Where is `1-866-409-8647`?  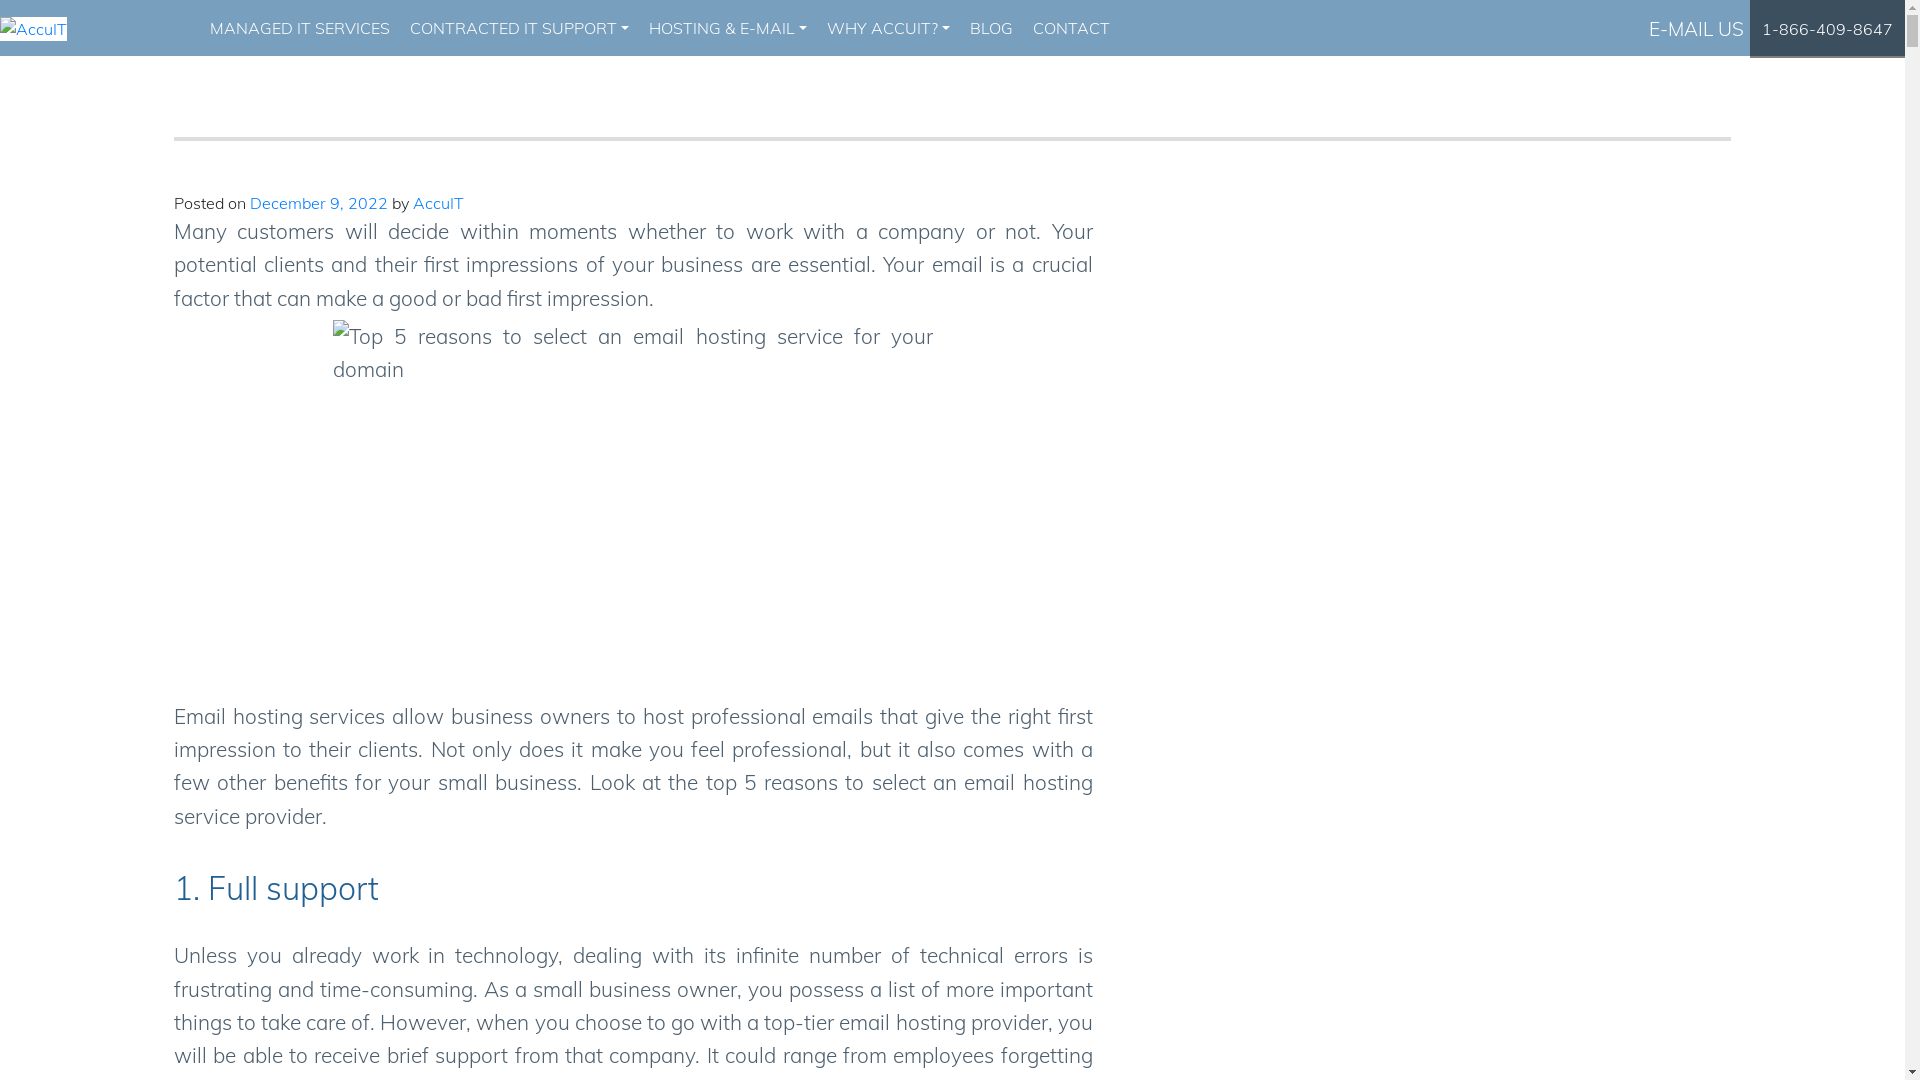
1-866-409-8647 is located at coordinates (1828, 28).